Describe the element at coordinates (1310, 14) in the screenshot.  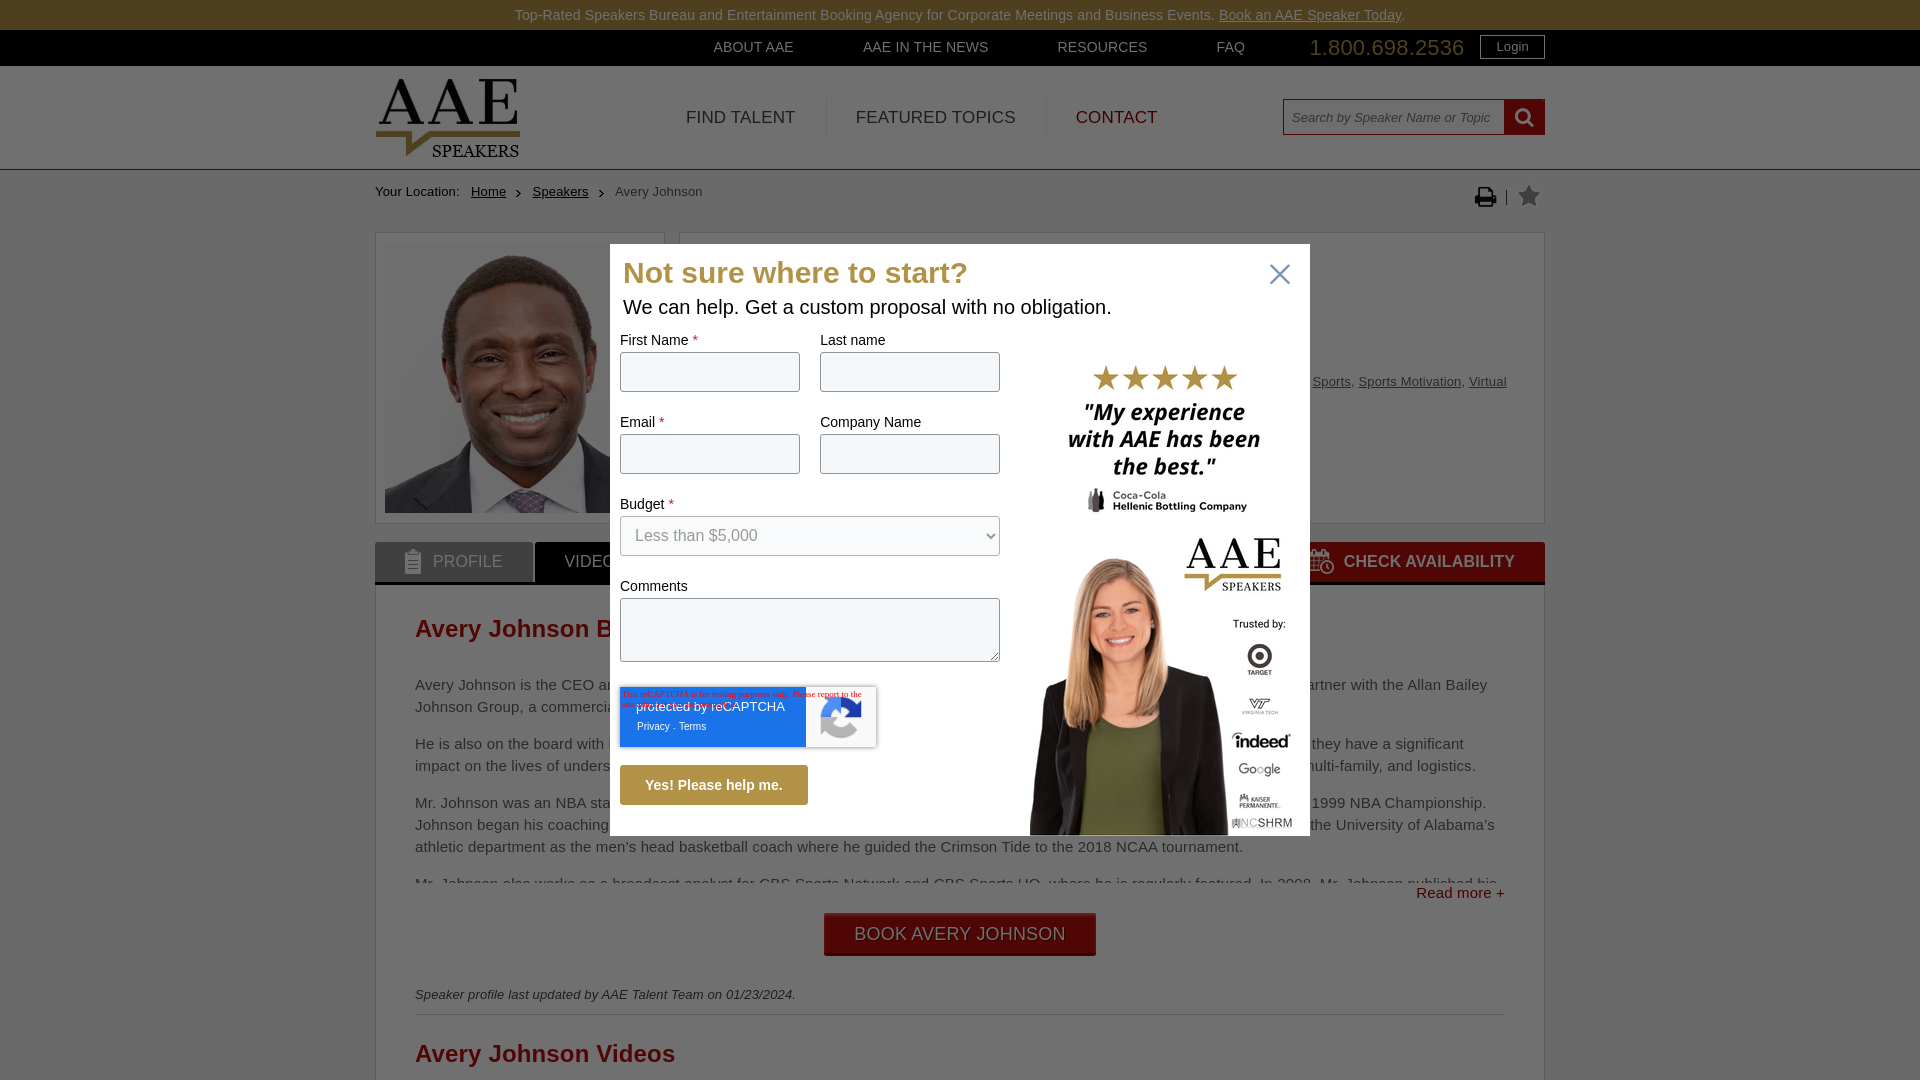
I see `Book an AAE Speaker Today` at that location.